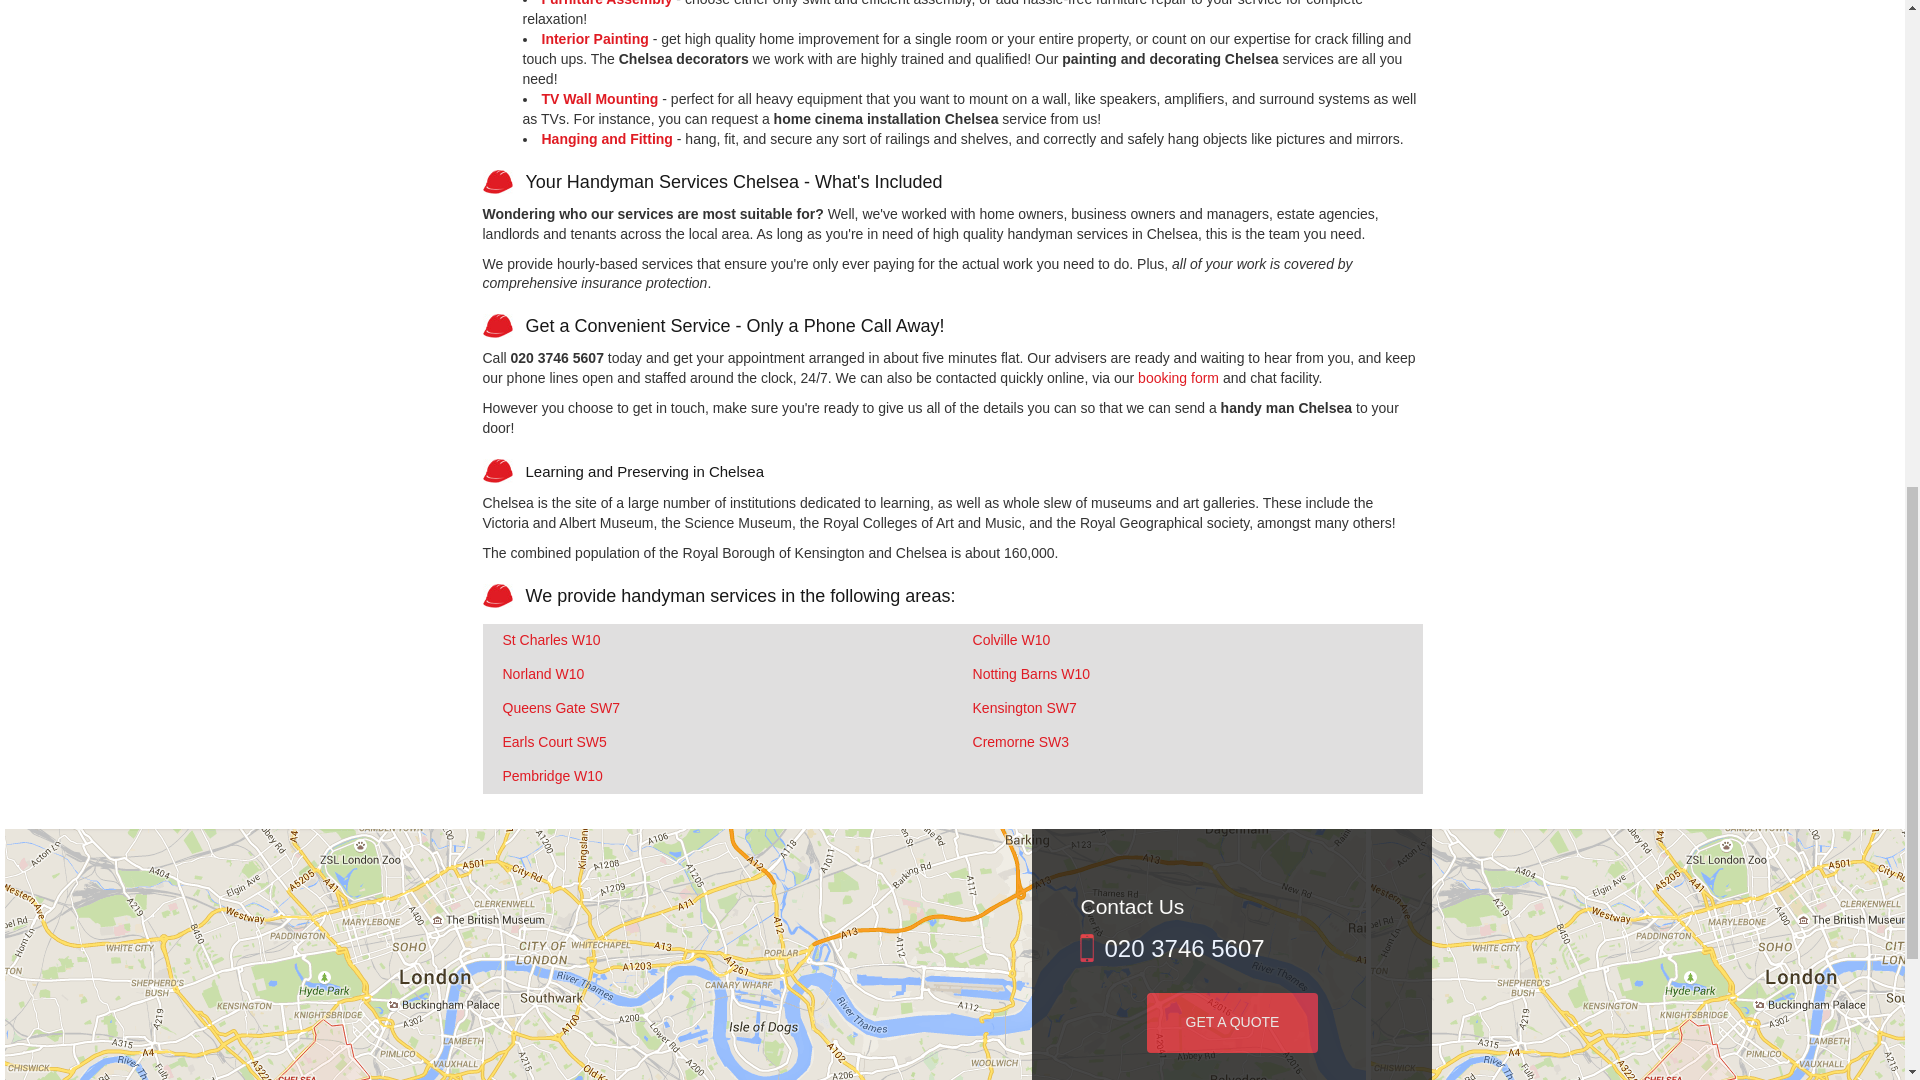 The width and height of the screenshot is (1920, 1080). I want to click on Kensington SW7, so click(1025, 708).